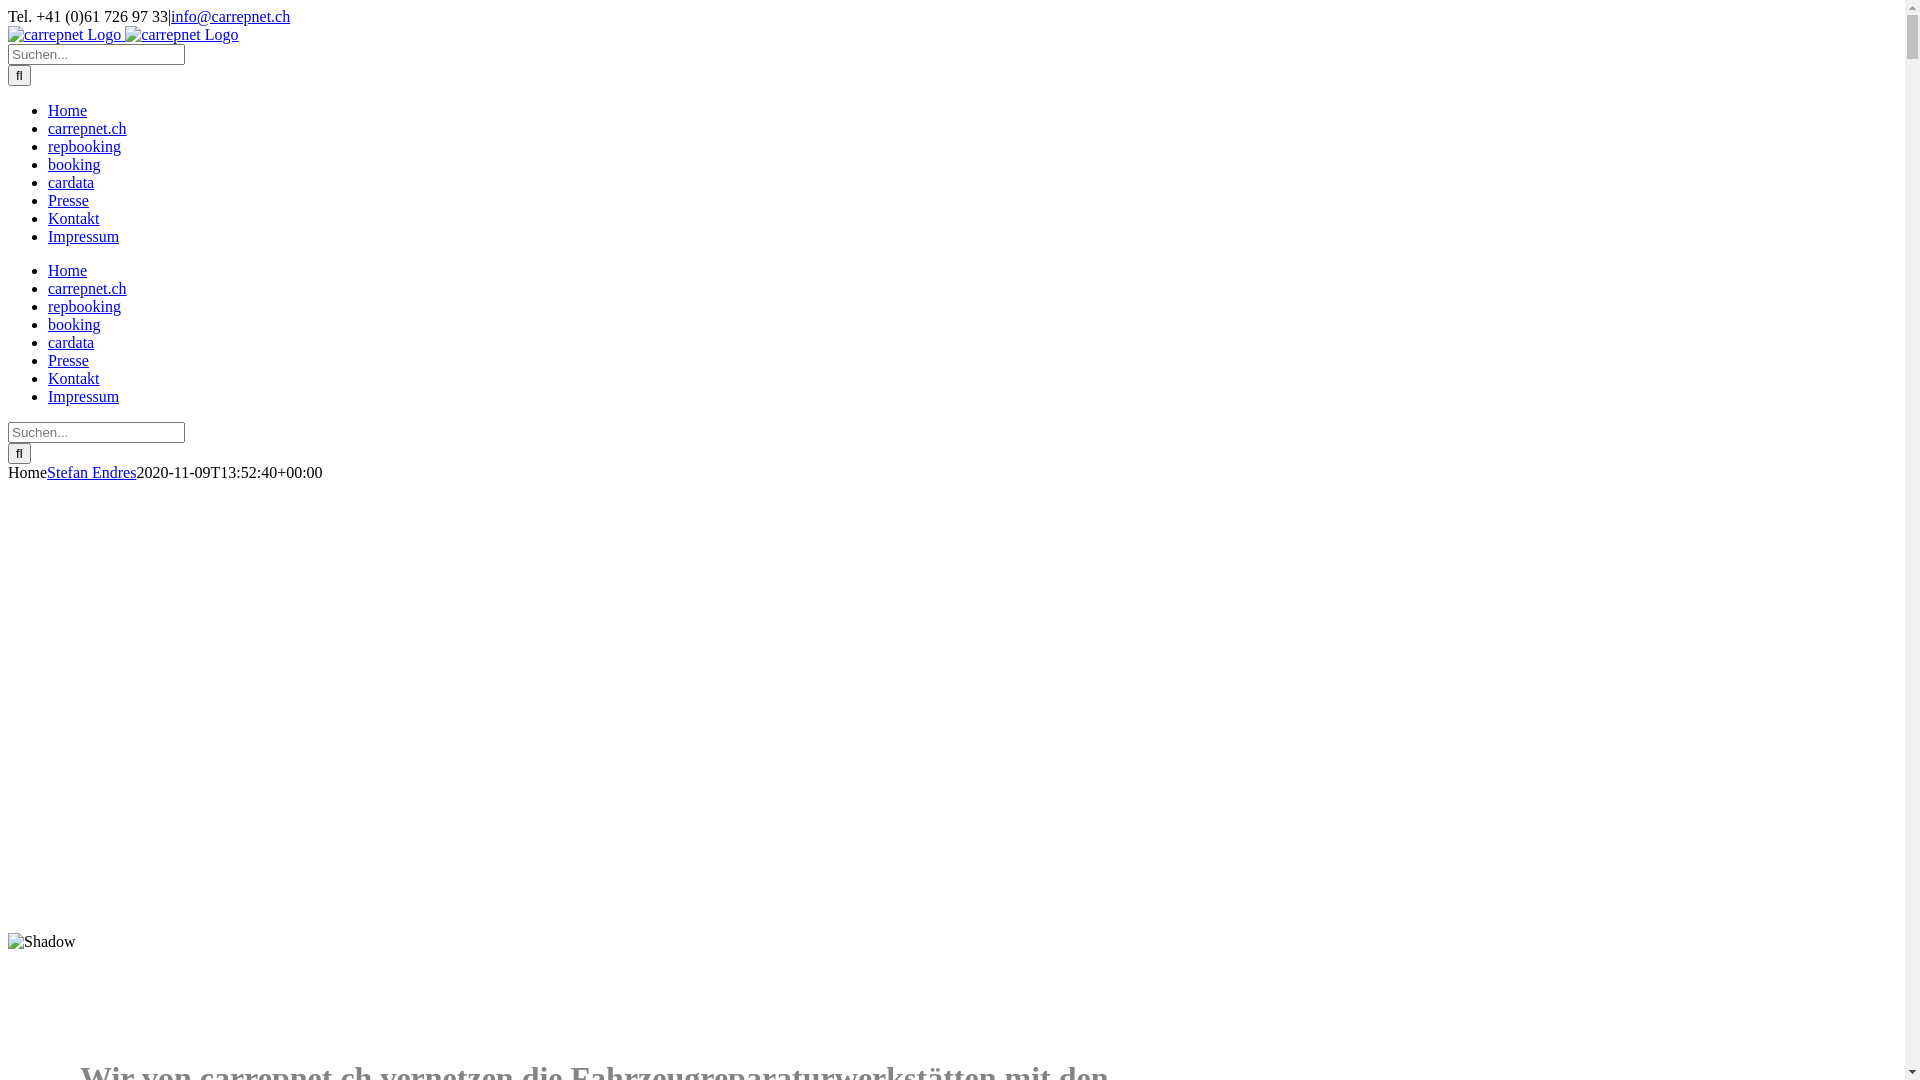  I want to click on cardata, so click(71, 182).